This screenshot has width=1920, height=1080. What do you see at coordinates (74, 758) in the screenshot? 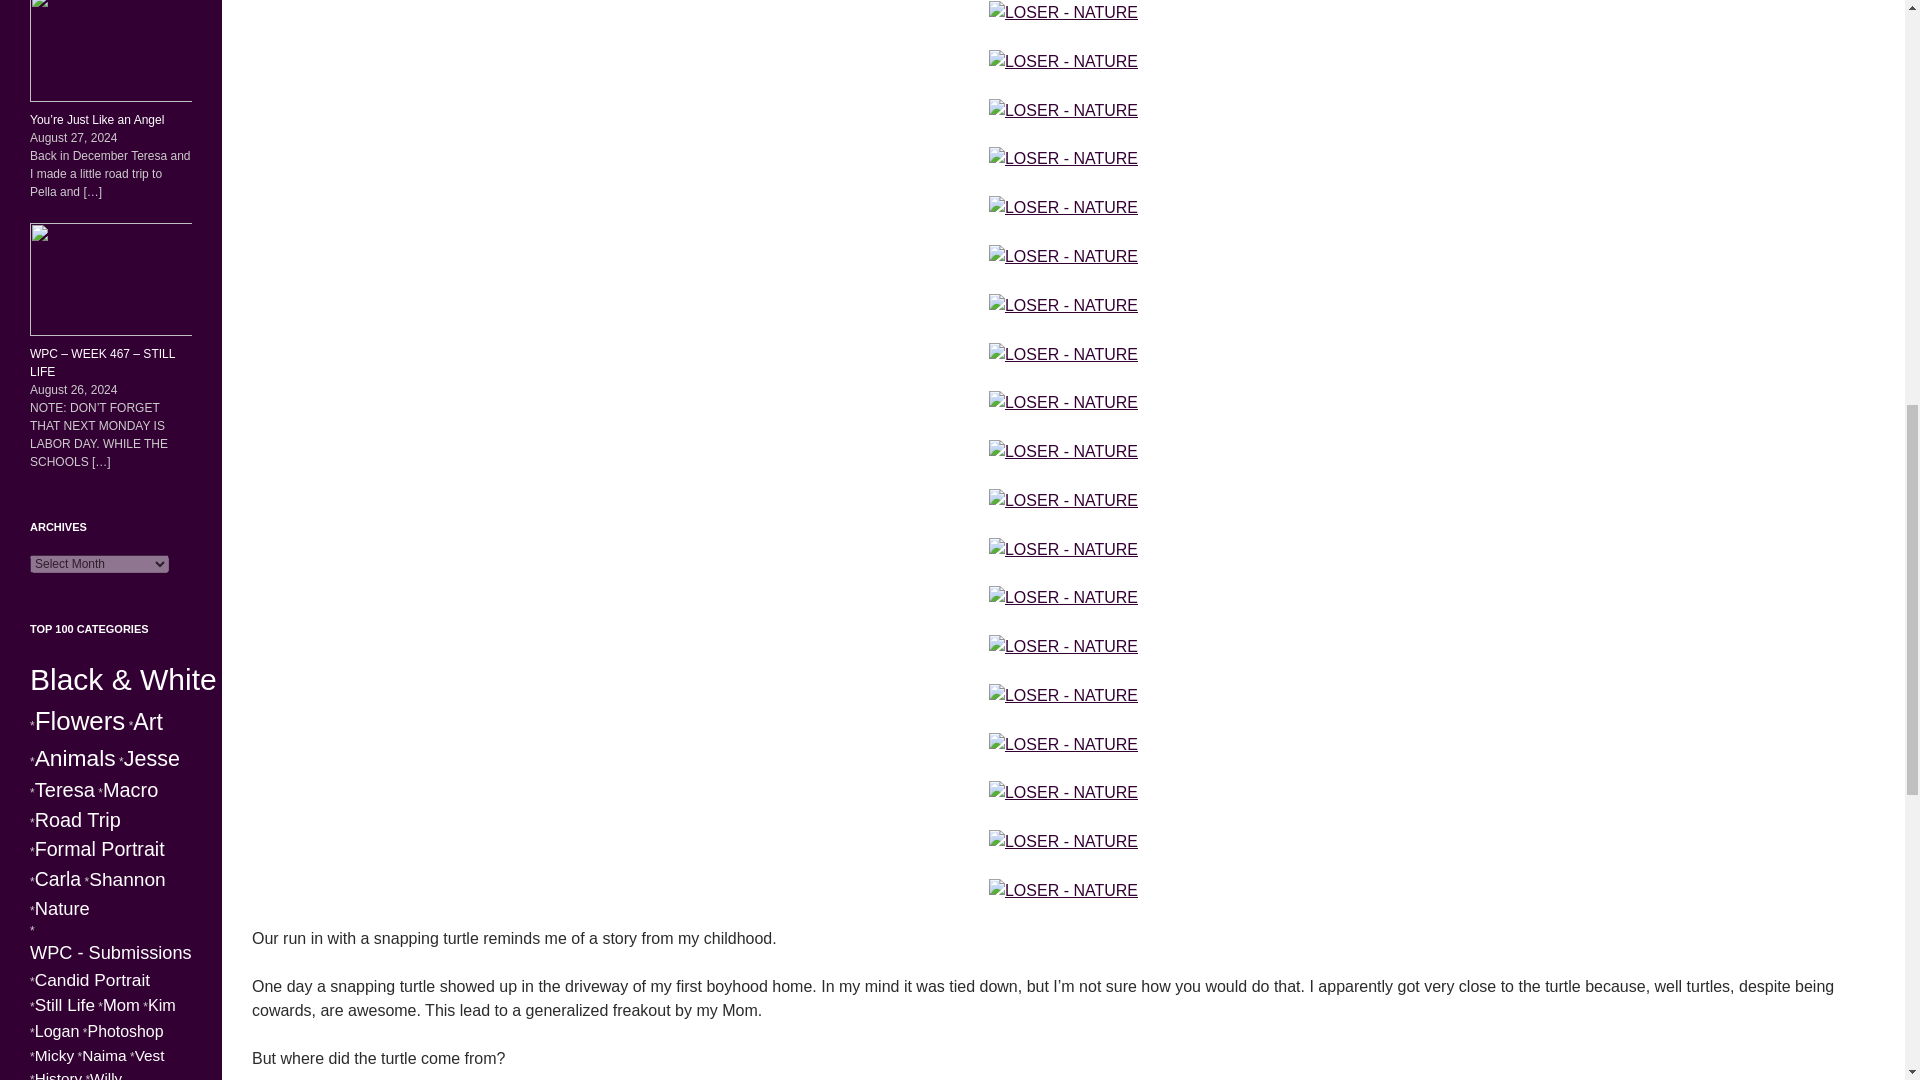
I see `840 topics` at bounding box center [74, 758].